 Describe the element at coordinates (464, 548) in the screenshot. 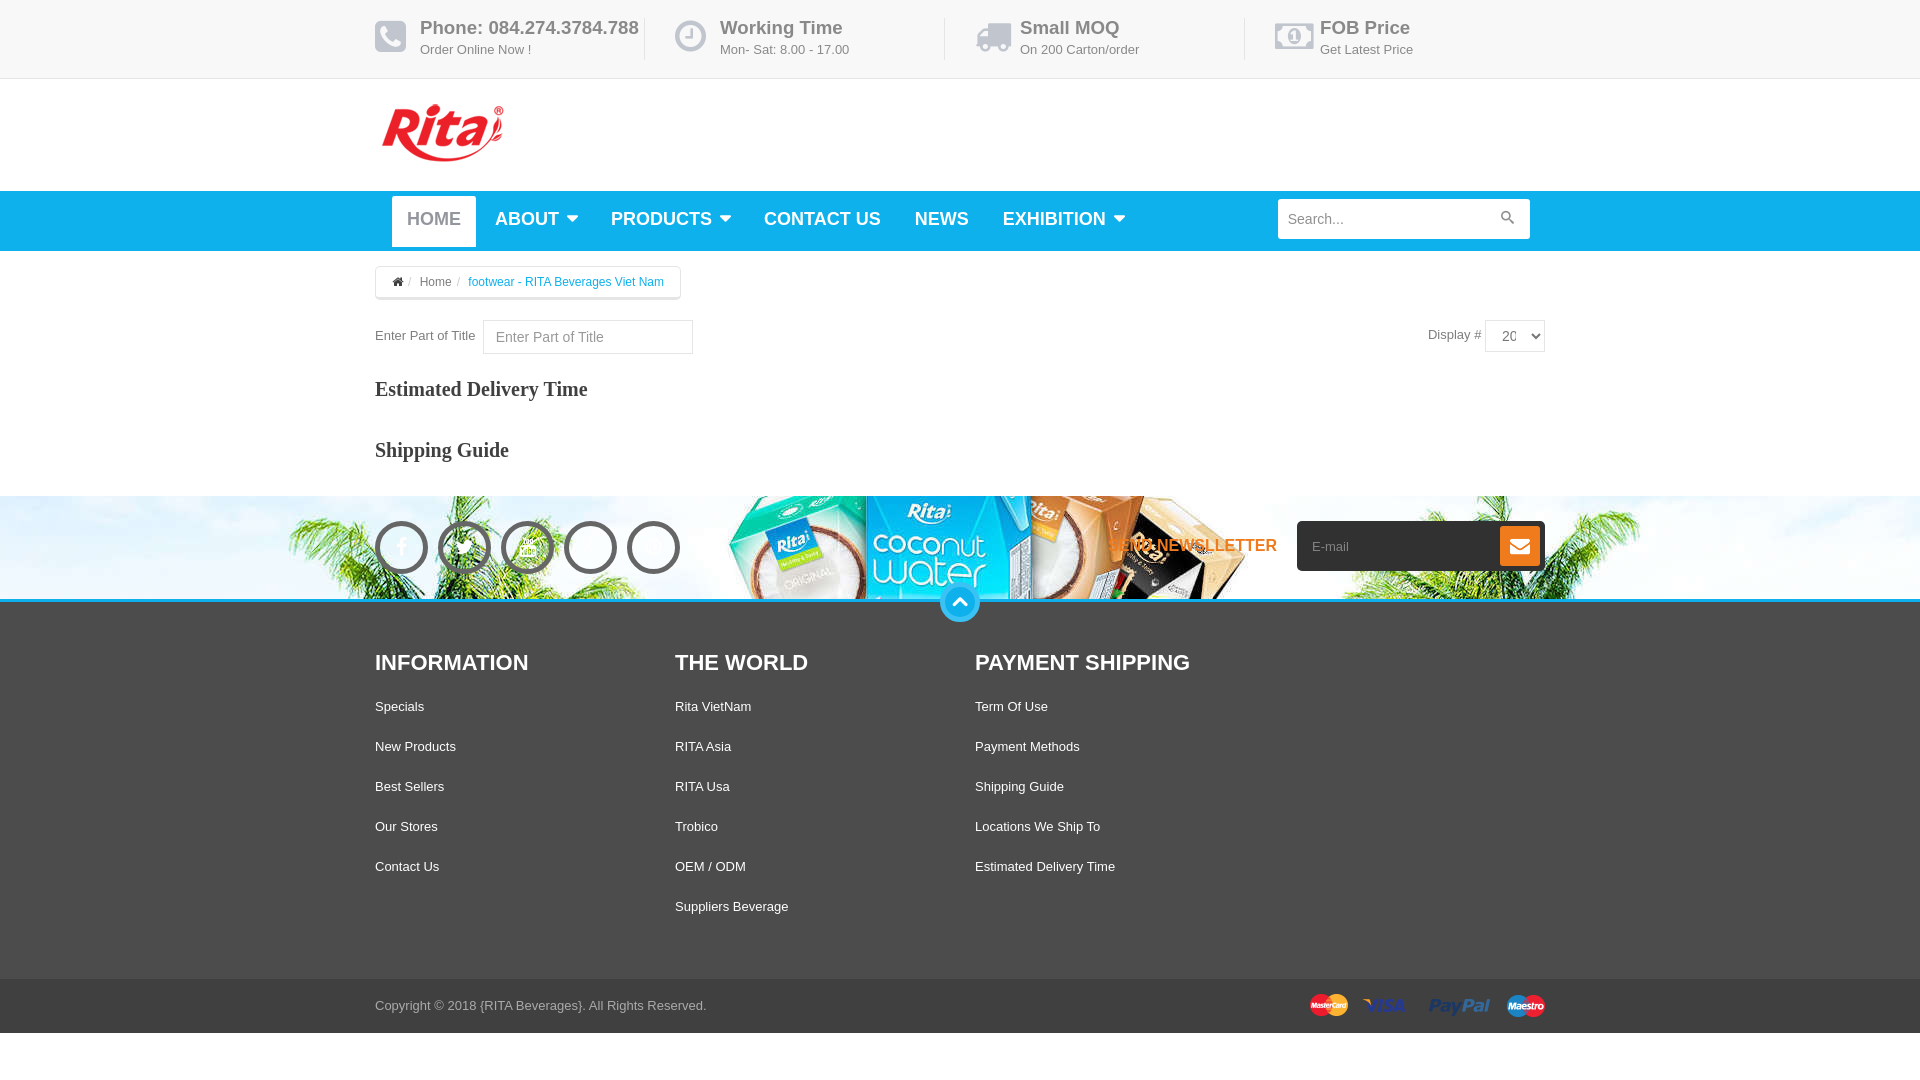

I see `Twitter` at that location.